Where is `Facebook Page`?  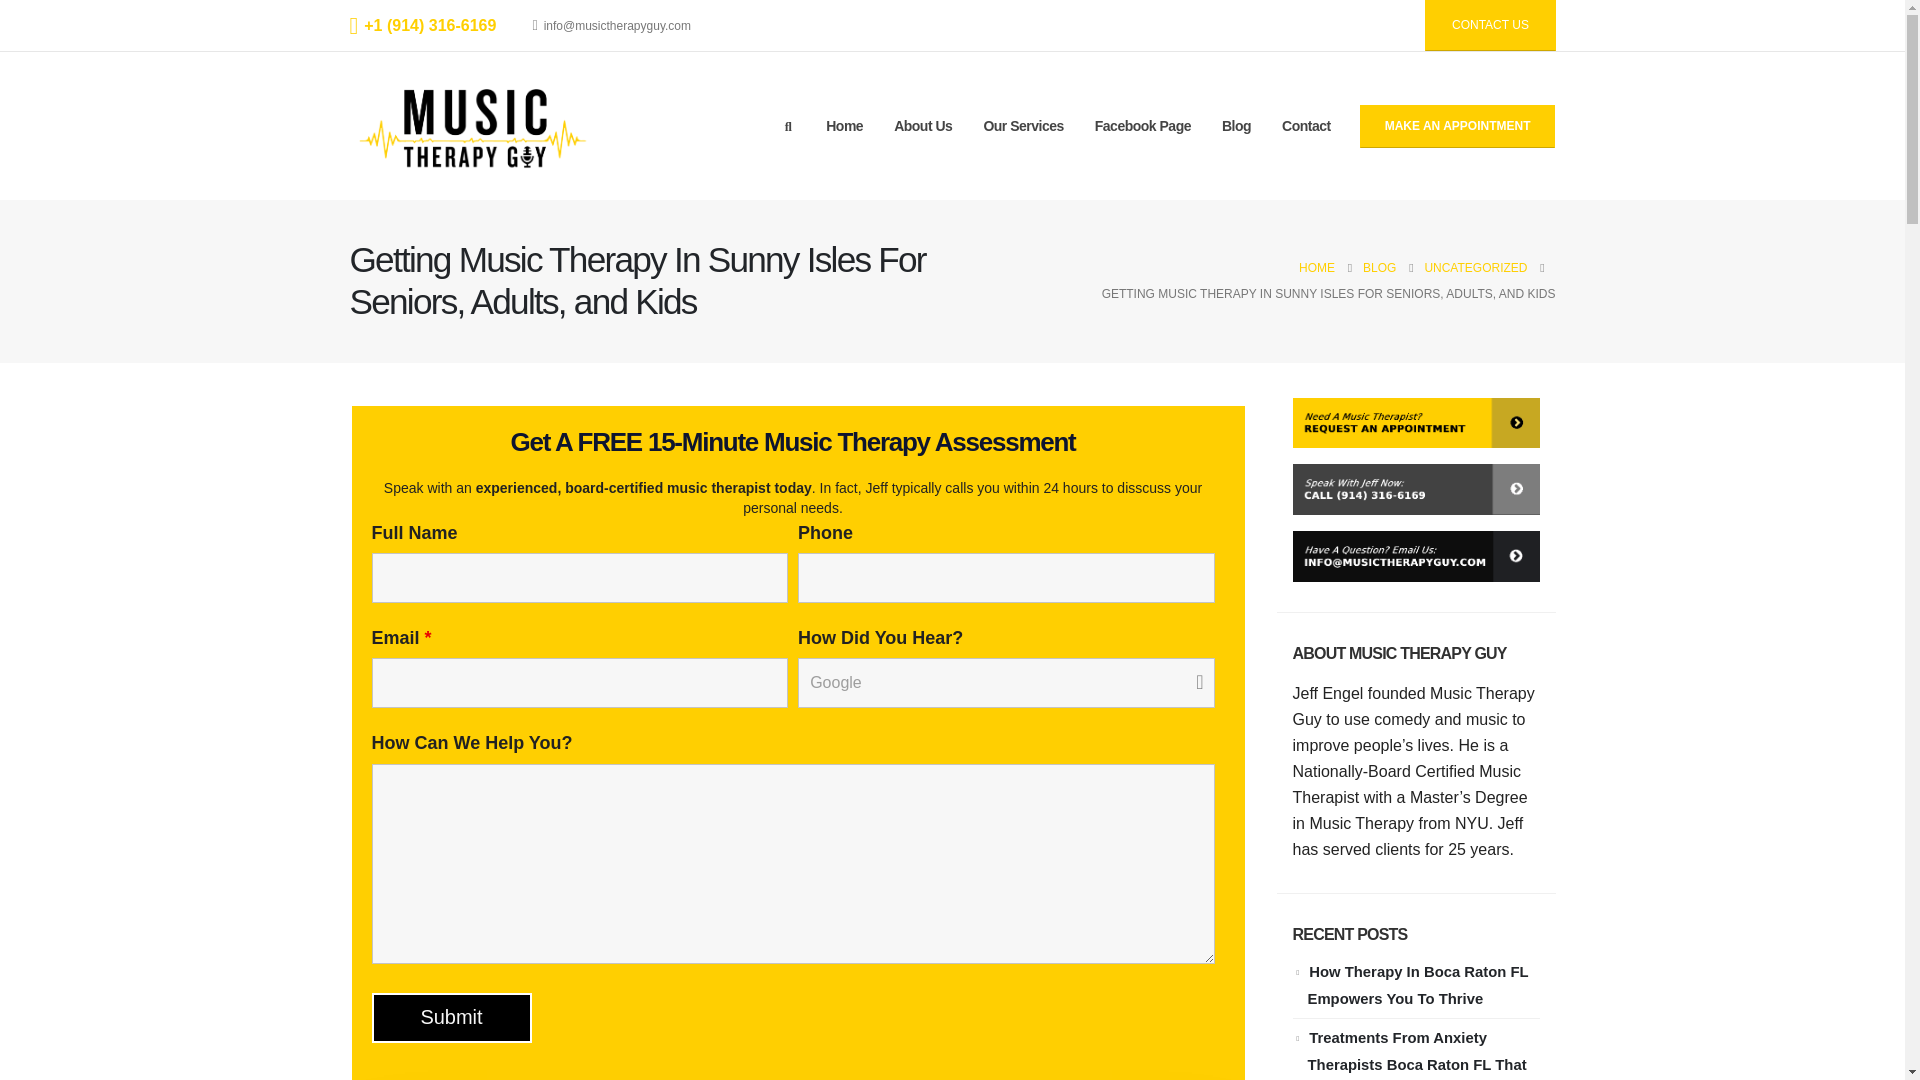
Facebook Page is located at coordinates (1142, 126).